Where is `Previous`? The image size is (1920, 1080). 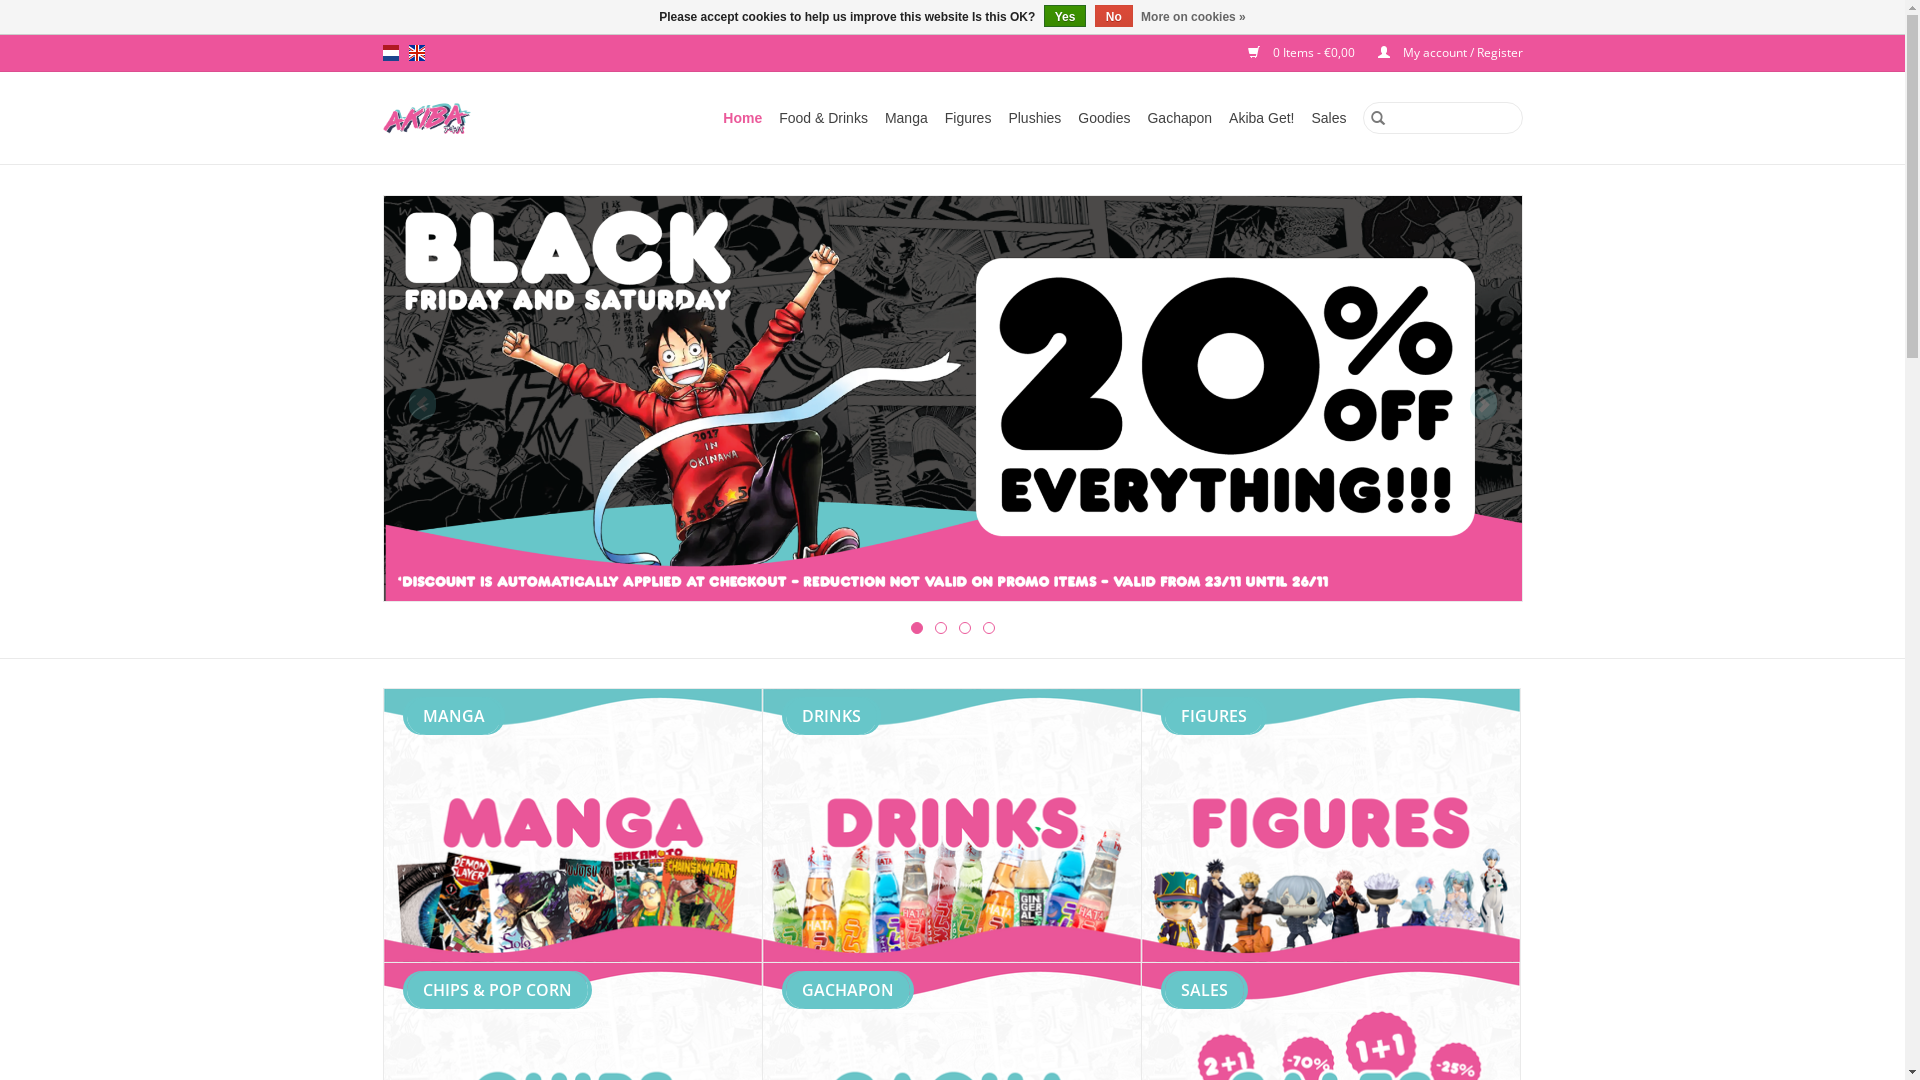
Previous is located at coordinates (422, 404).